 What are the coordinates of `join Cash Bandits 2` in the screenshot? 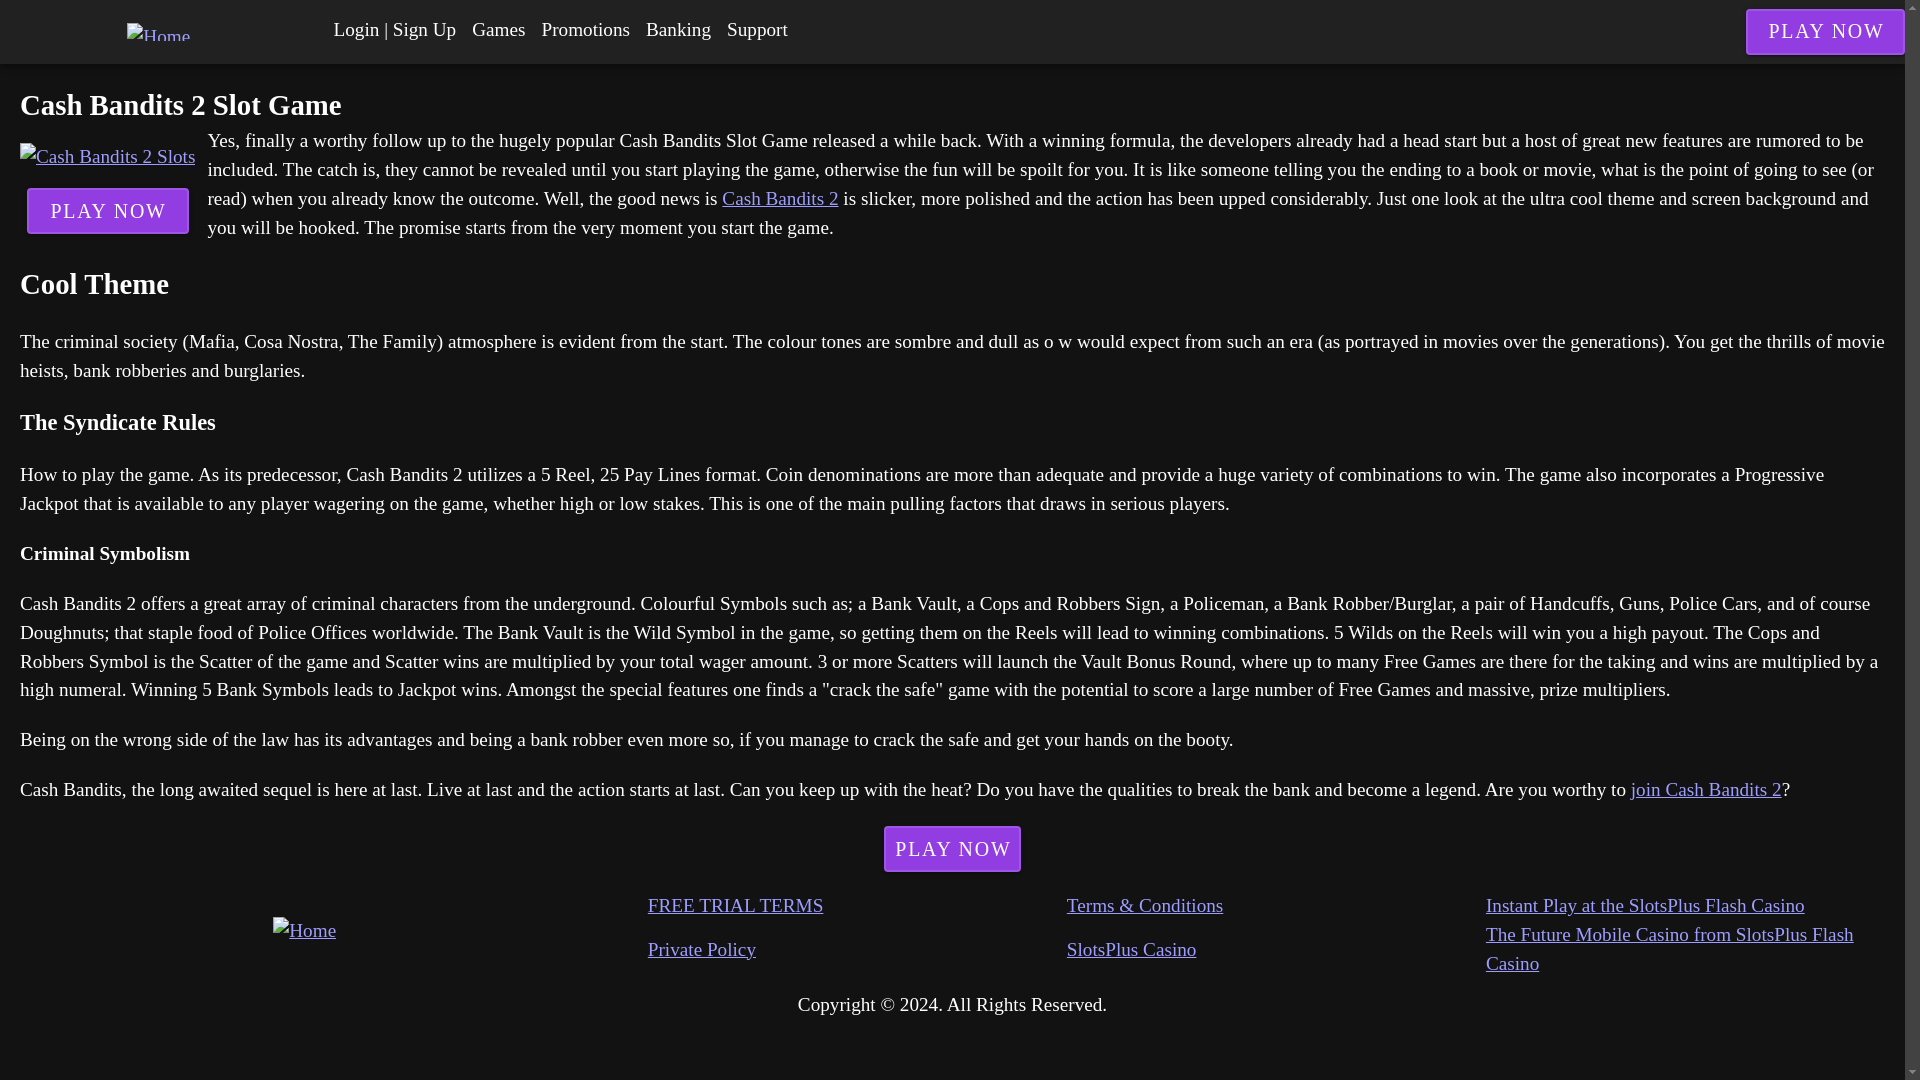 It's located at (1706, 789).